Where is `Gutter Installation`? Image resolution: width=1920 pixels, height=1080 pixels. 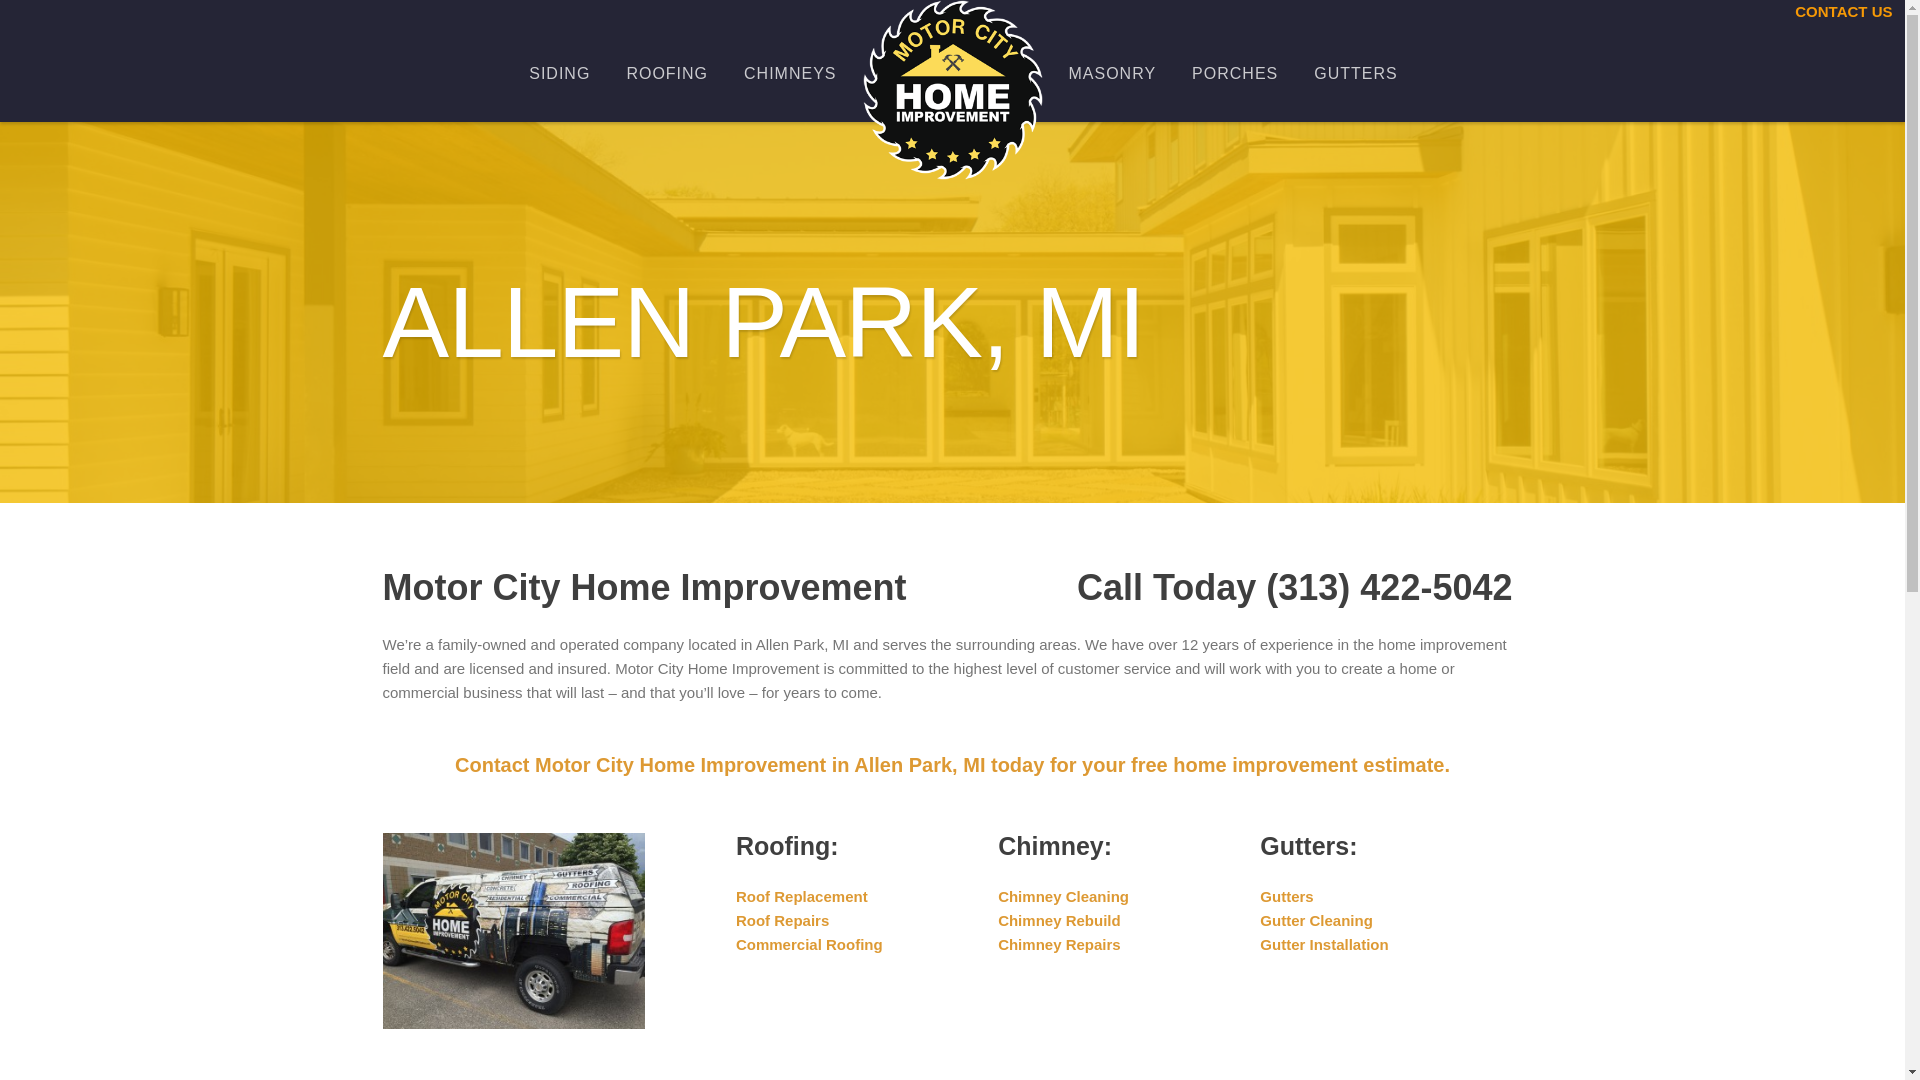 Gutter Installation is located at coordinates (1324, 944).